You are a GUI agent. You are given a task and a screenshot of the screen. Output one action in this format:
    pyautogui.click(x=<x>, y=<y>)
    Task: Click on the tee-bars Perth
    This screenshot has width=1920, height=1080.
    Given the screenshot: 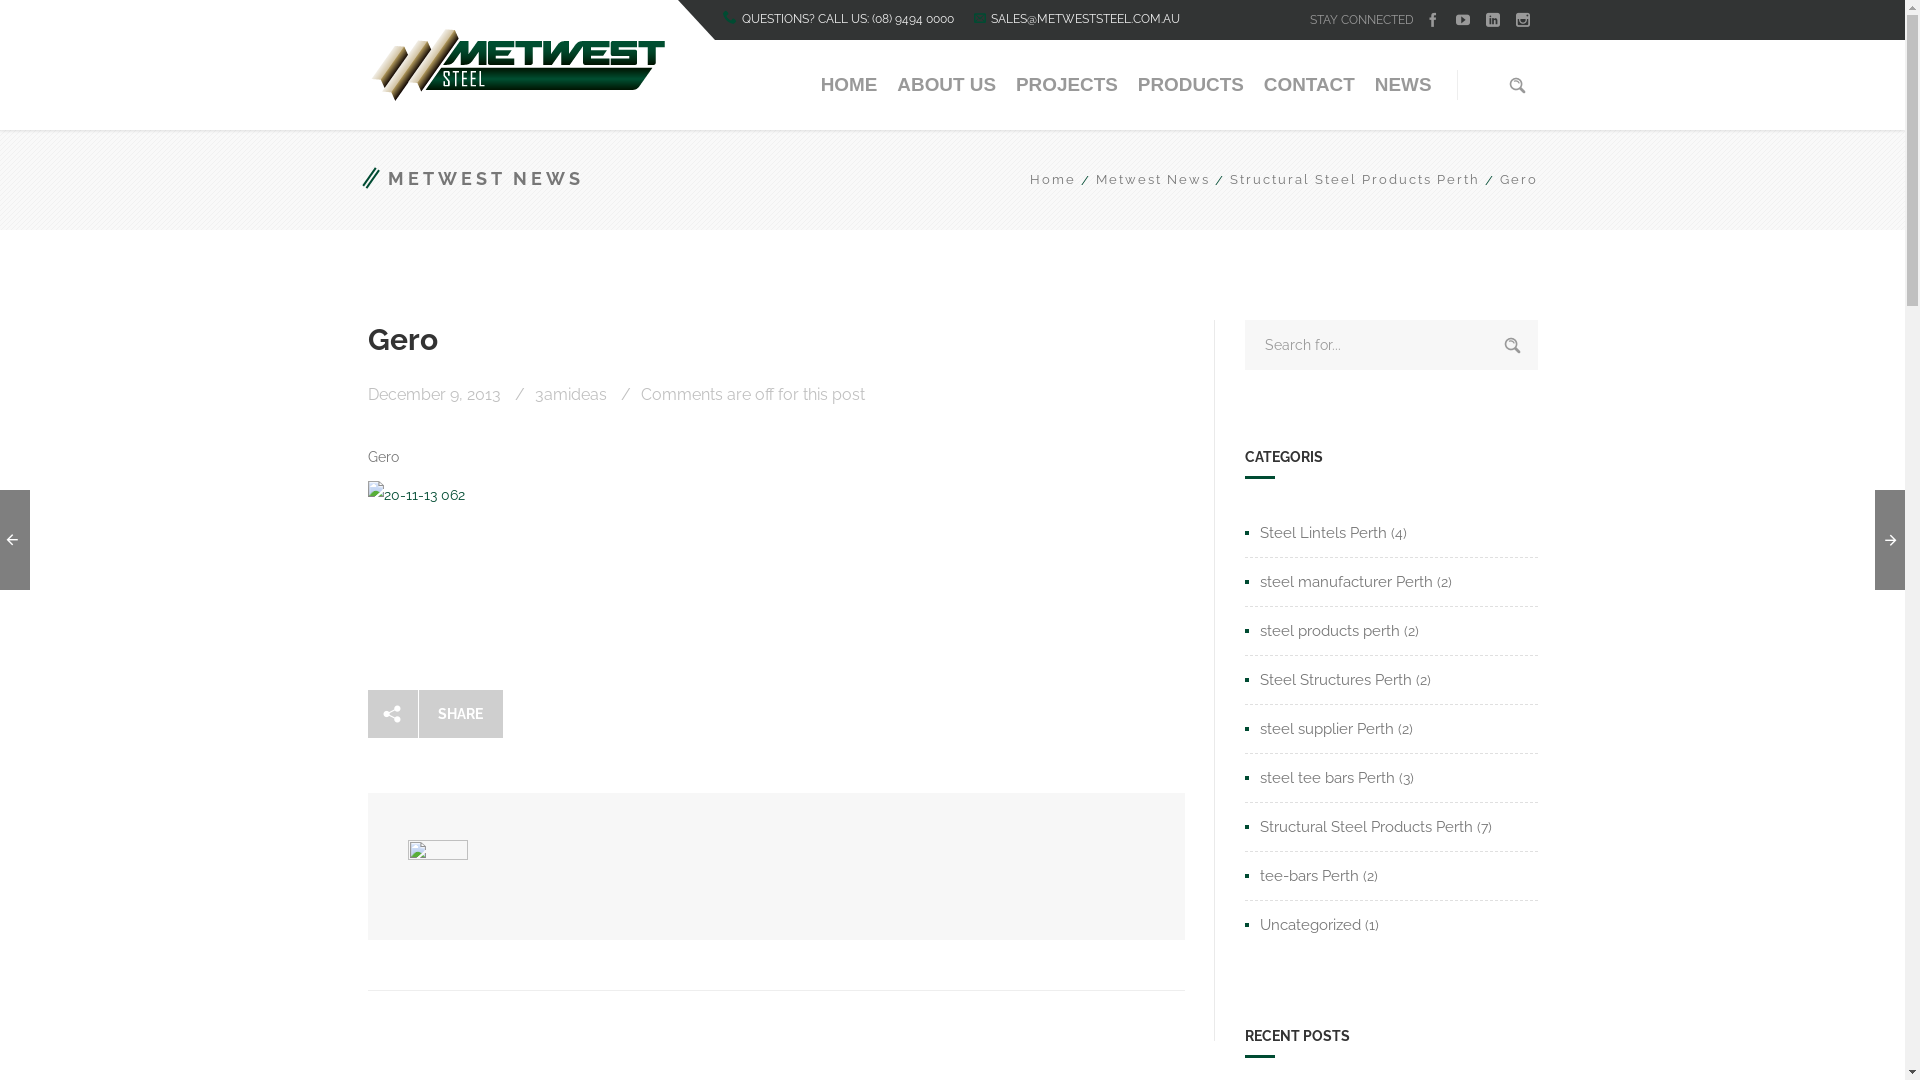 What is the action you would take?
    pyautogui.click(x=1302, y=876)
    